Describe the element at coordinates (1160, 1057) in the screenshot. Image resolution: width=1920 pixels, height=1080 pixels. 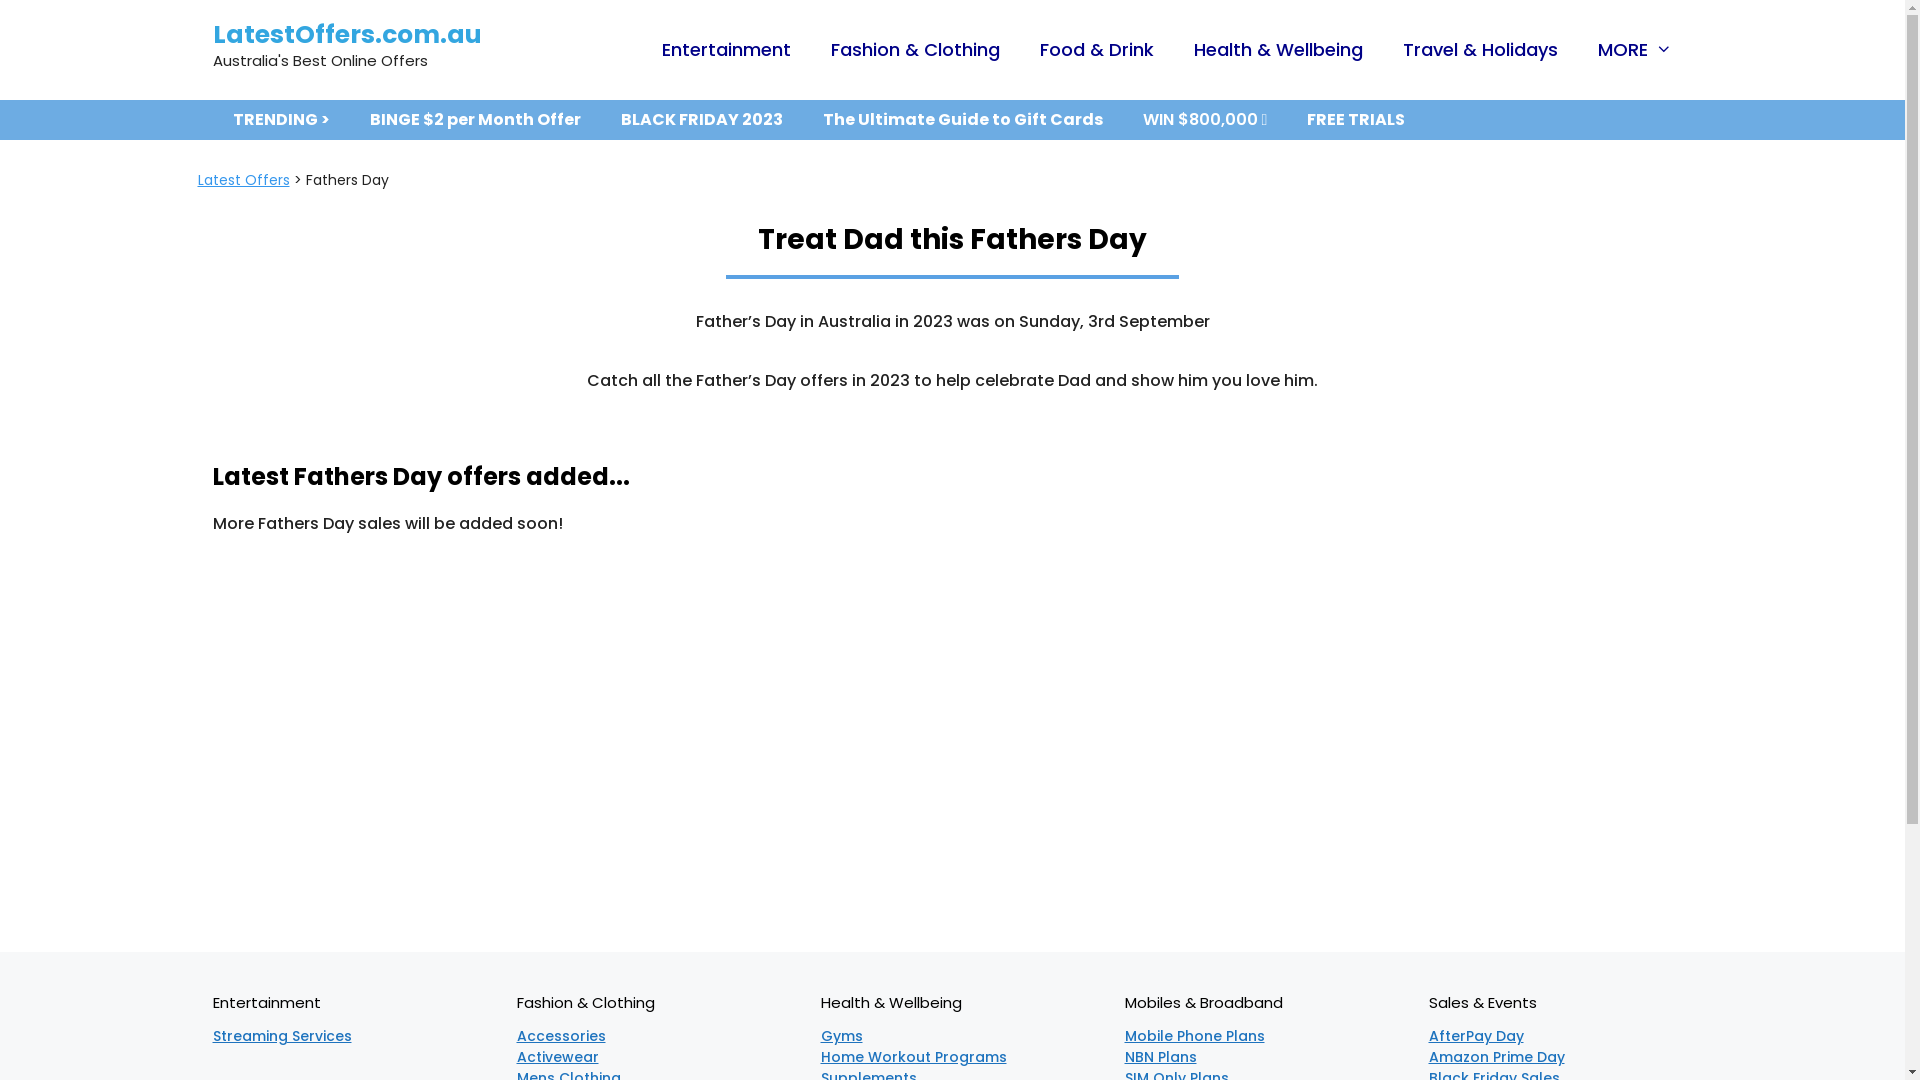
I see `NBN Plans` at that location.